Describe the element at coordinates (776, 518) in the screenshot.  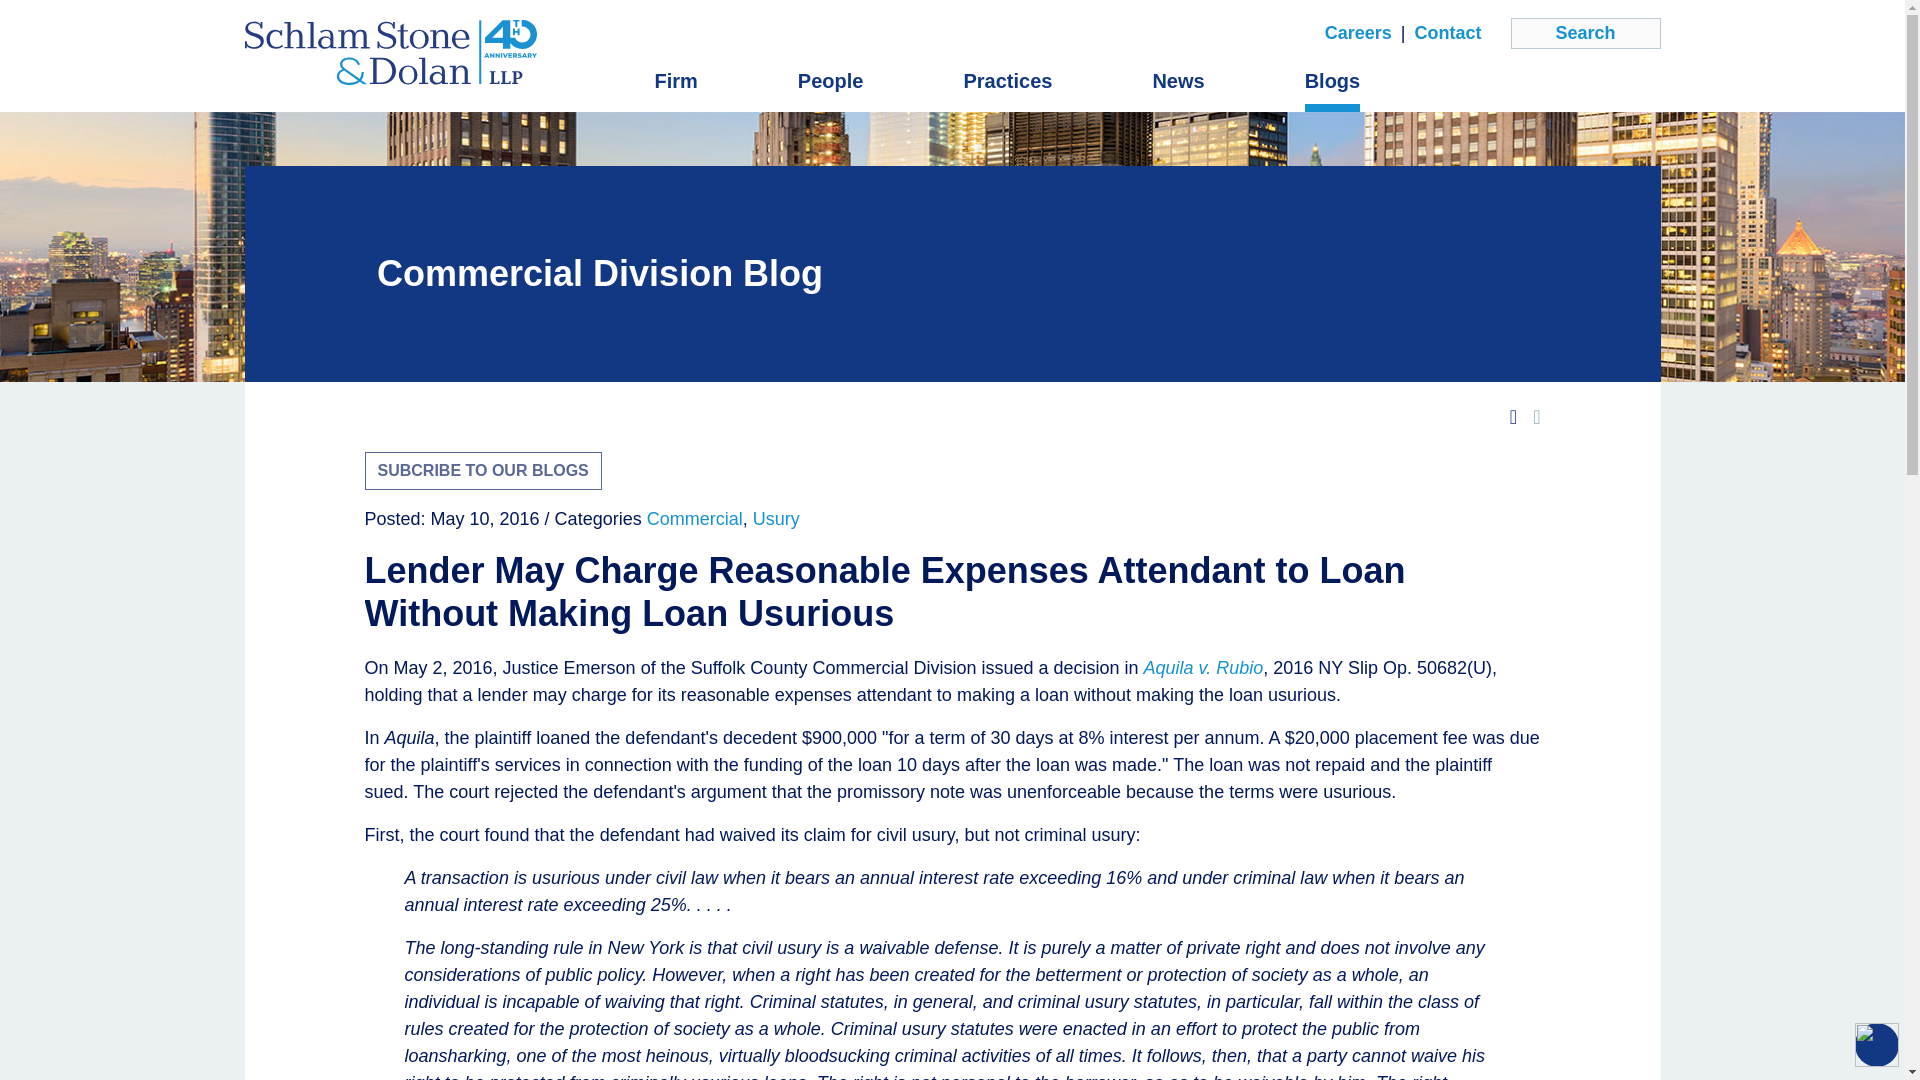
I see `Usury` at that location.